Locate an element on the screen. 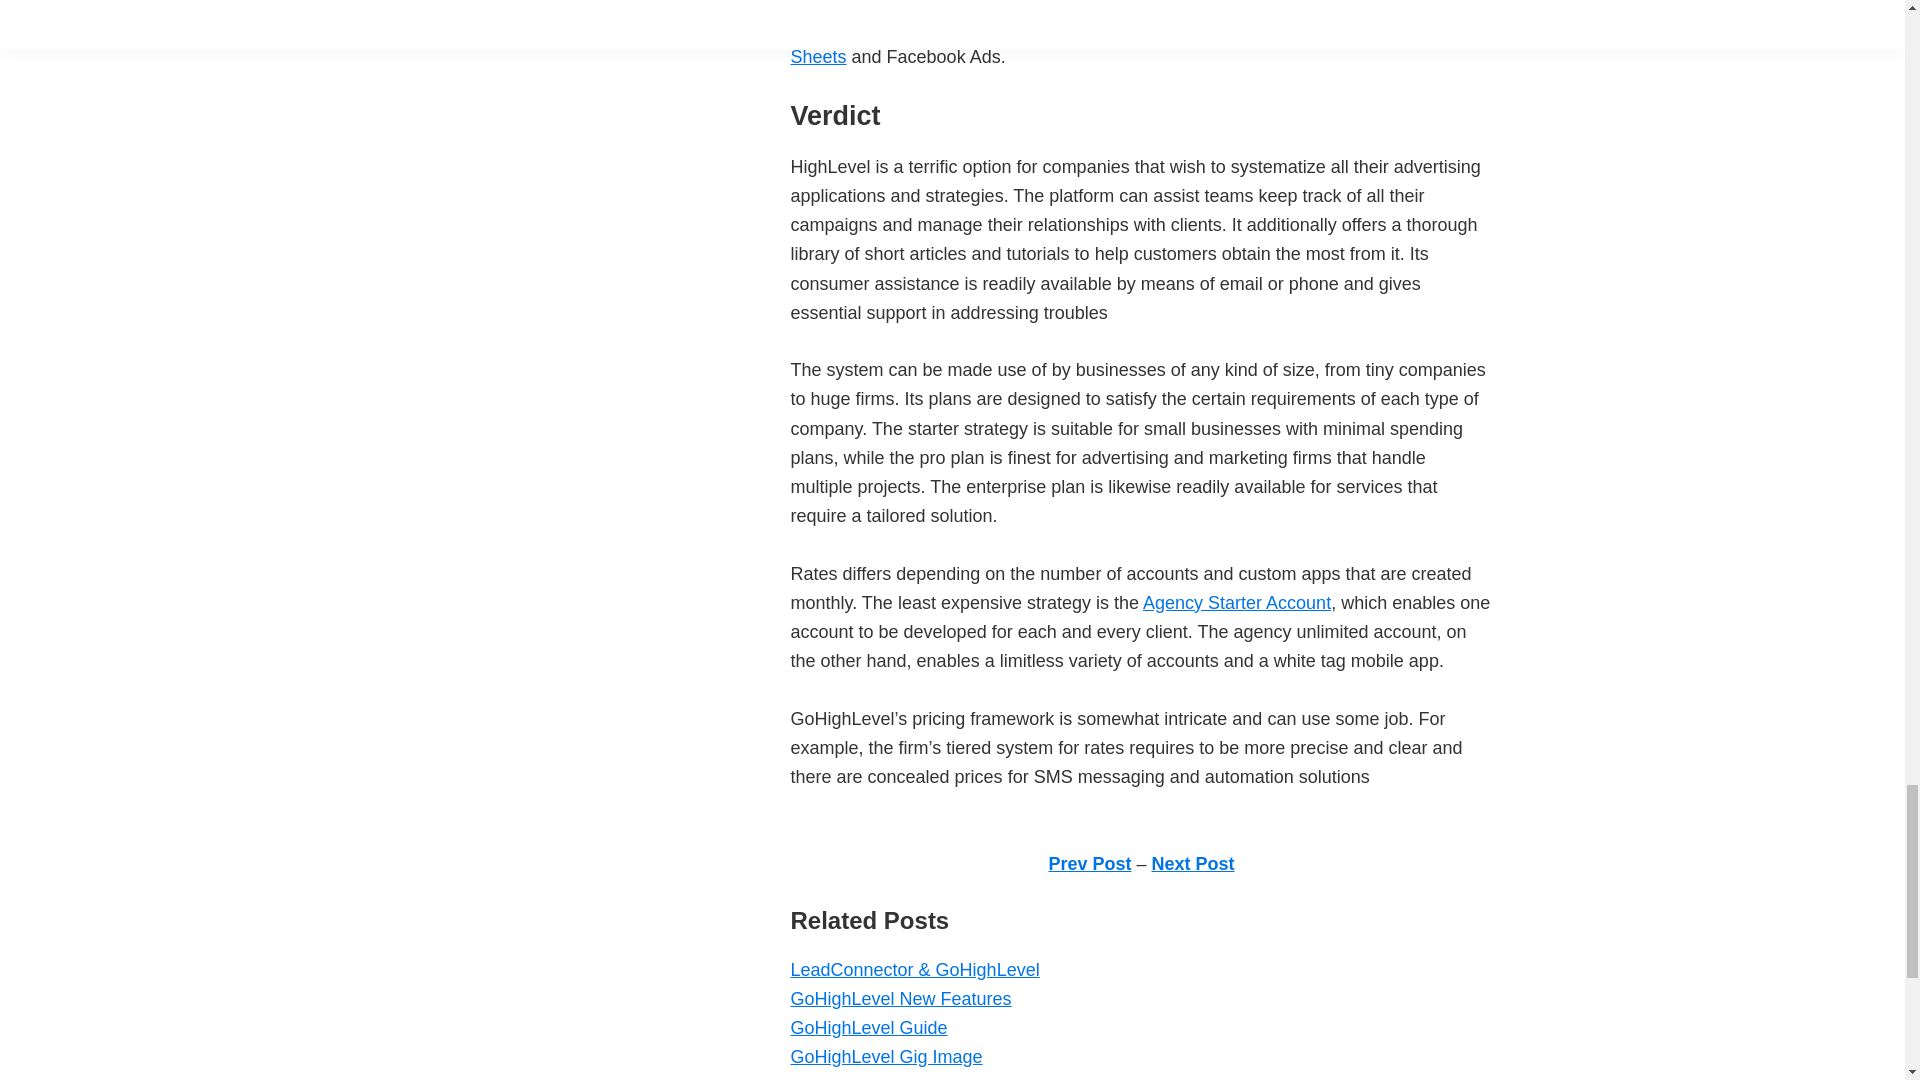 The height and width of the screenshot is (1080, 1920). Next Post is located at coordinates (1193, 864).